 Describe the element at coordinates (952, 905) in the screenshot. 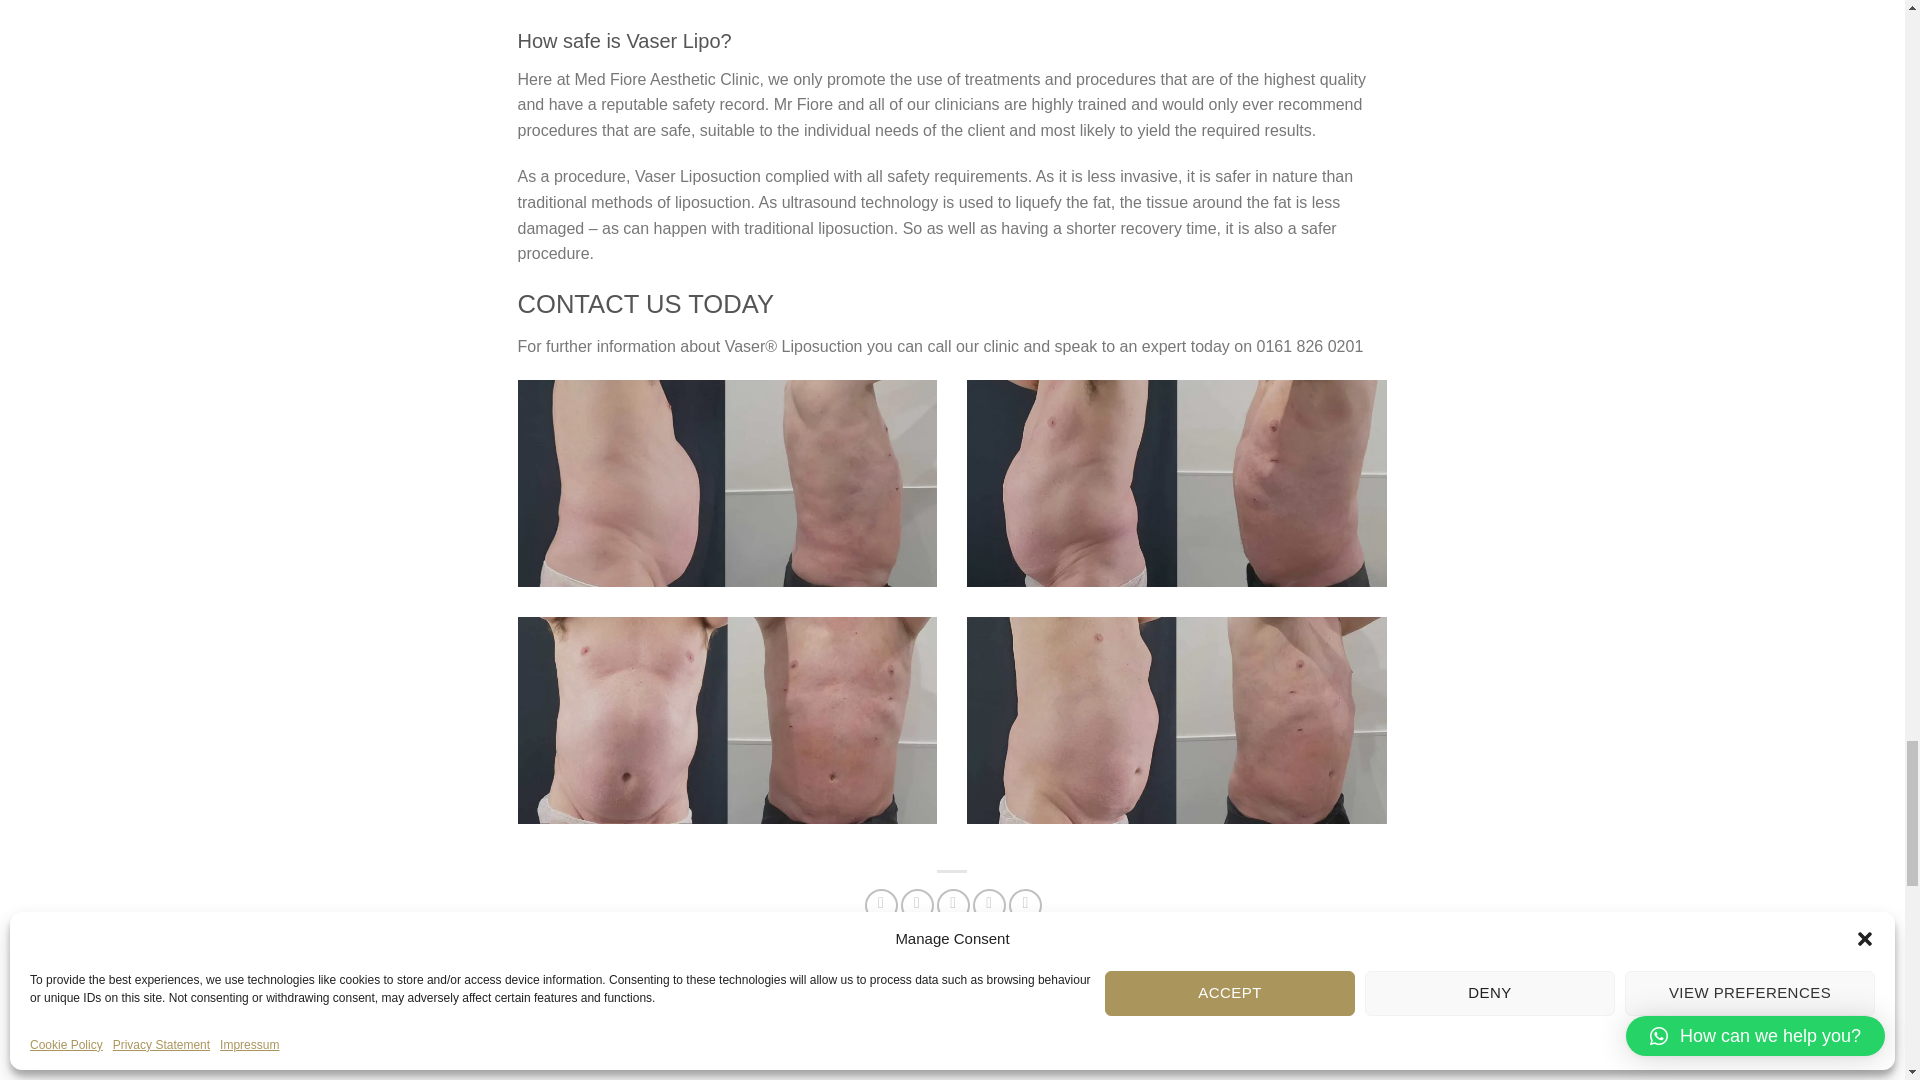

I see `Email to a Friend` at that location.